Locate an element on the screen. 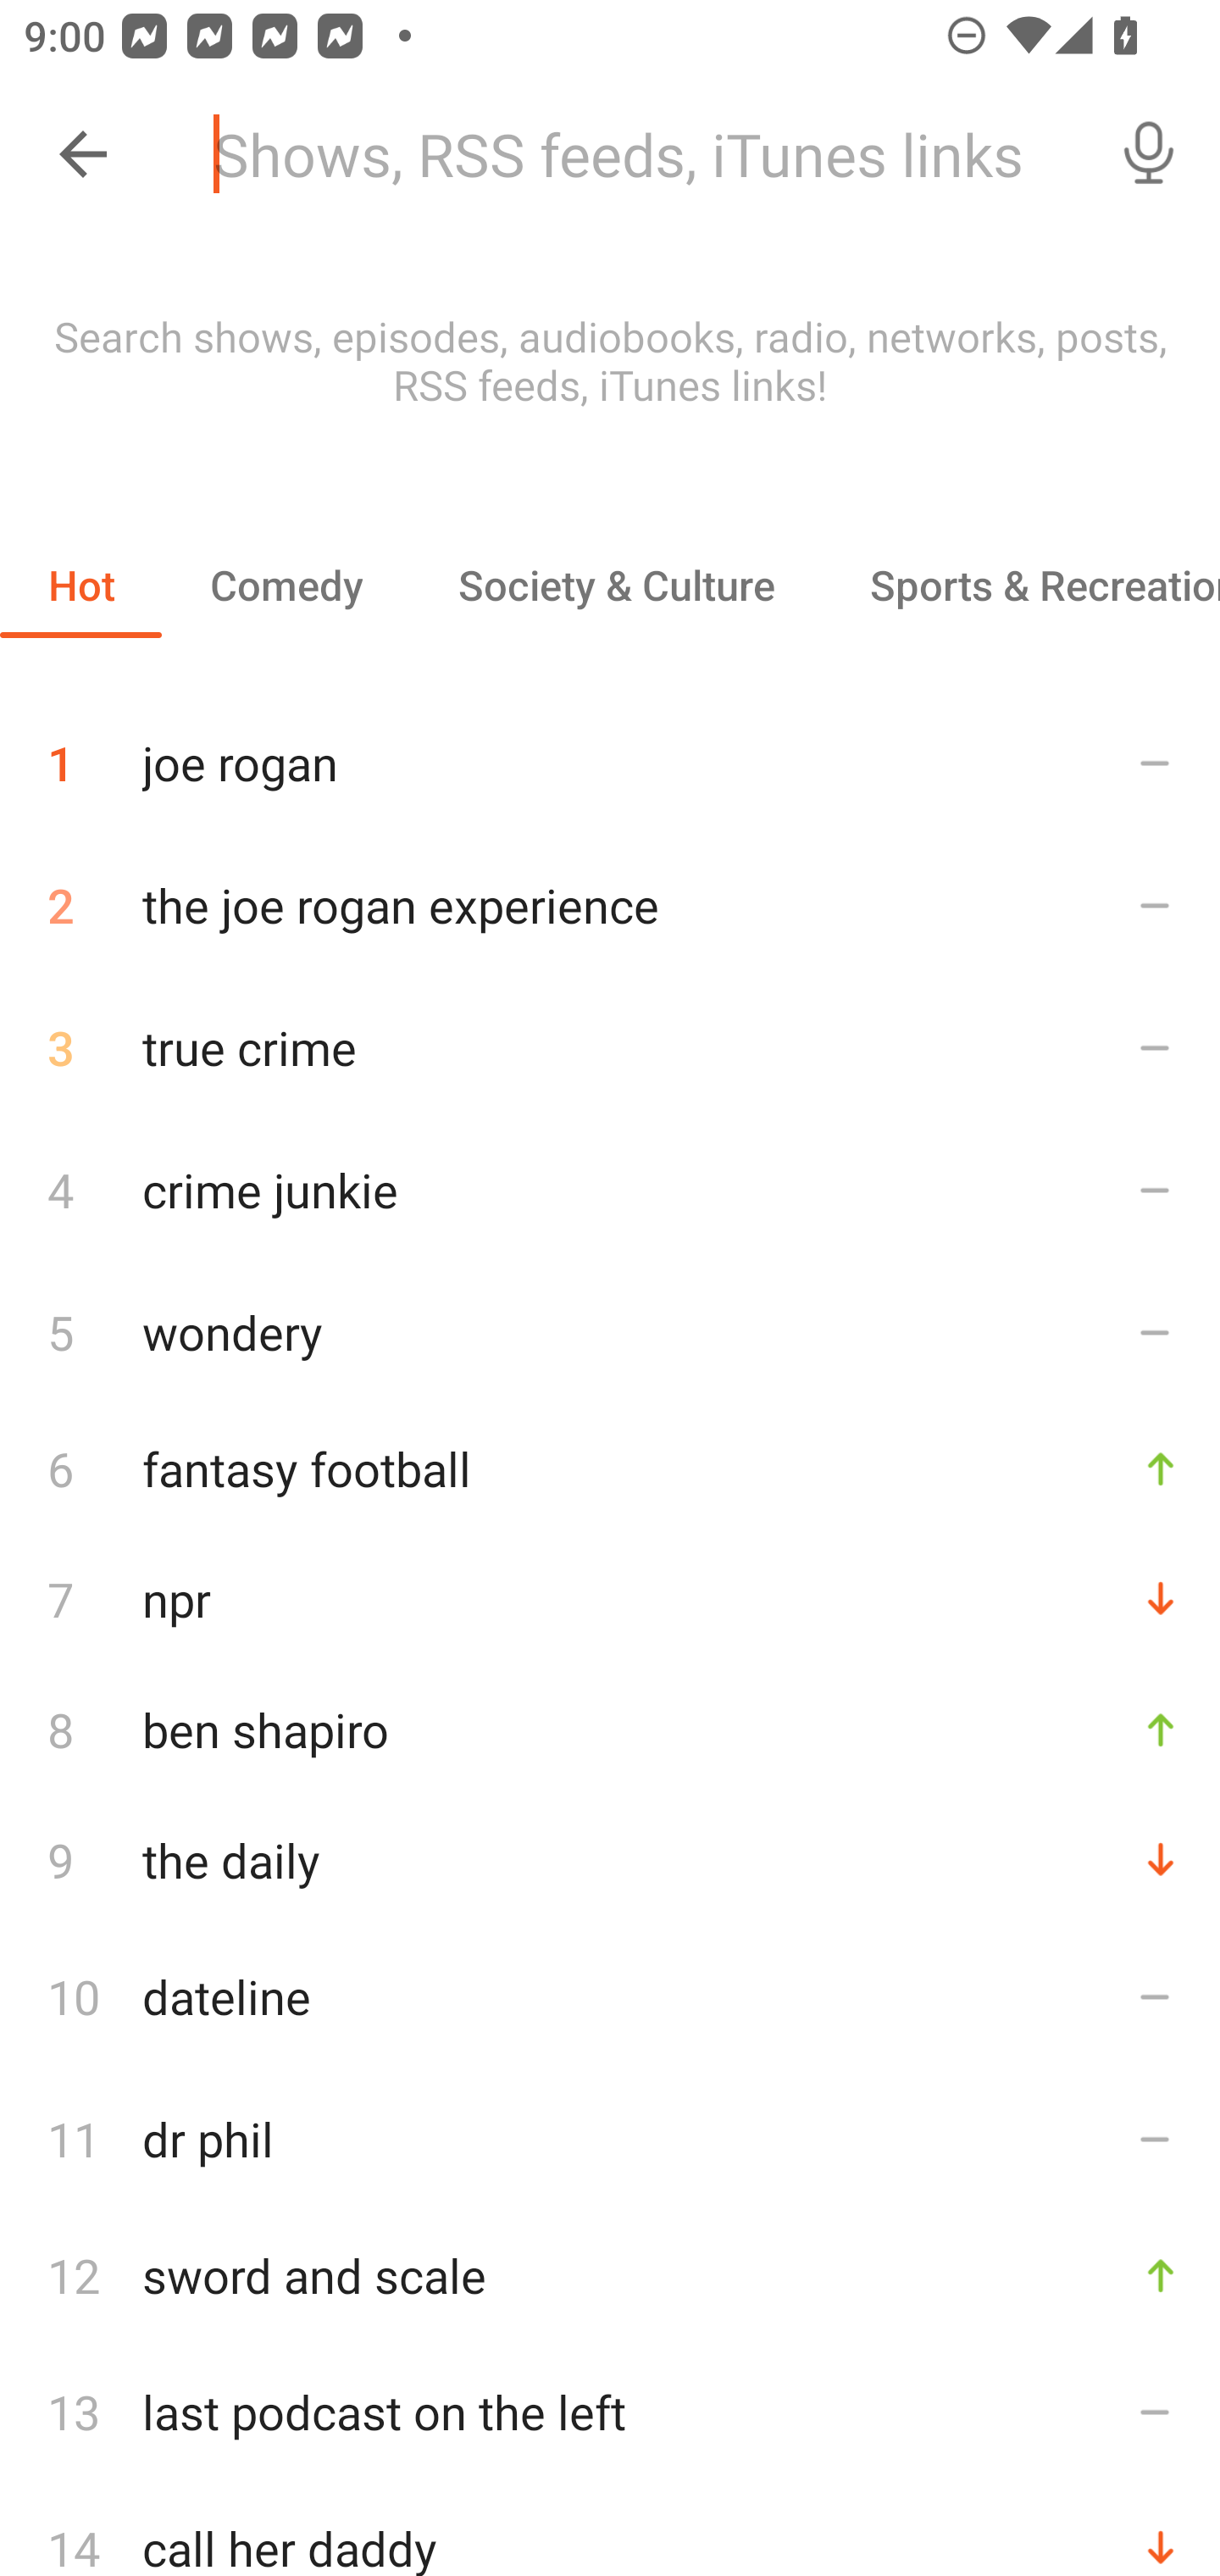 This screenshot has width=1220, height=2576. Hot is located at coordinates (81, 585).